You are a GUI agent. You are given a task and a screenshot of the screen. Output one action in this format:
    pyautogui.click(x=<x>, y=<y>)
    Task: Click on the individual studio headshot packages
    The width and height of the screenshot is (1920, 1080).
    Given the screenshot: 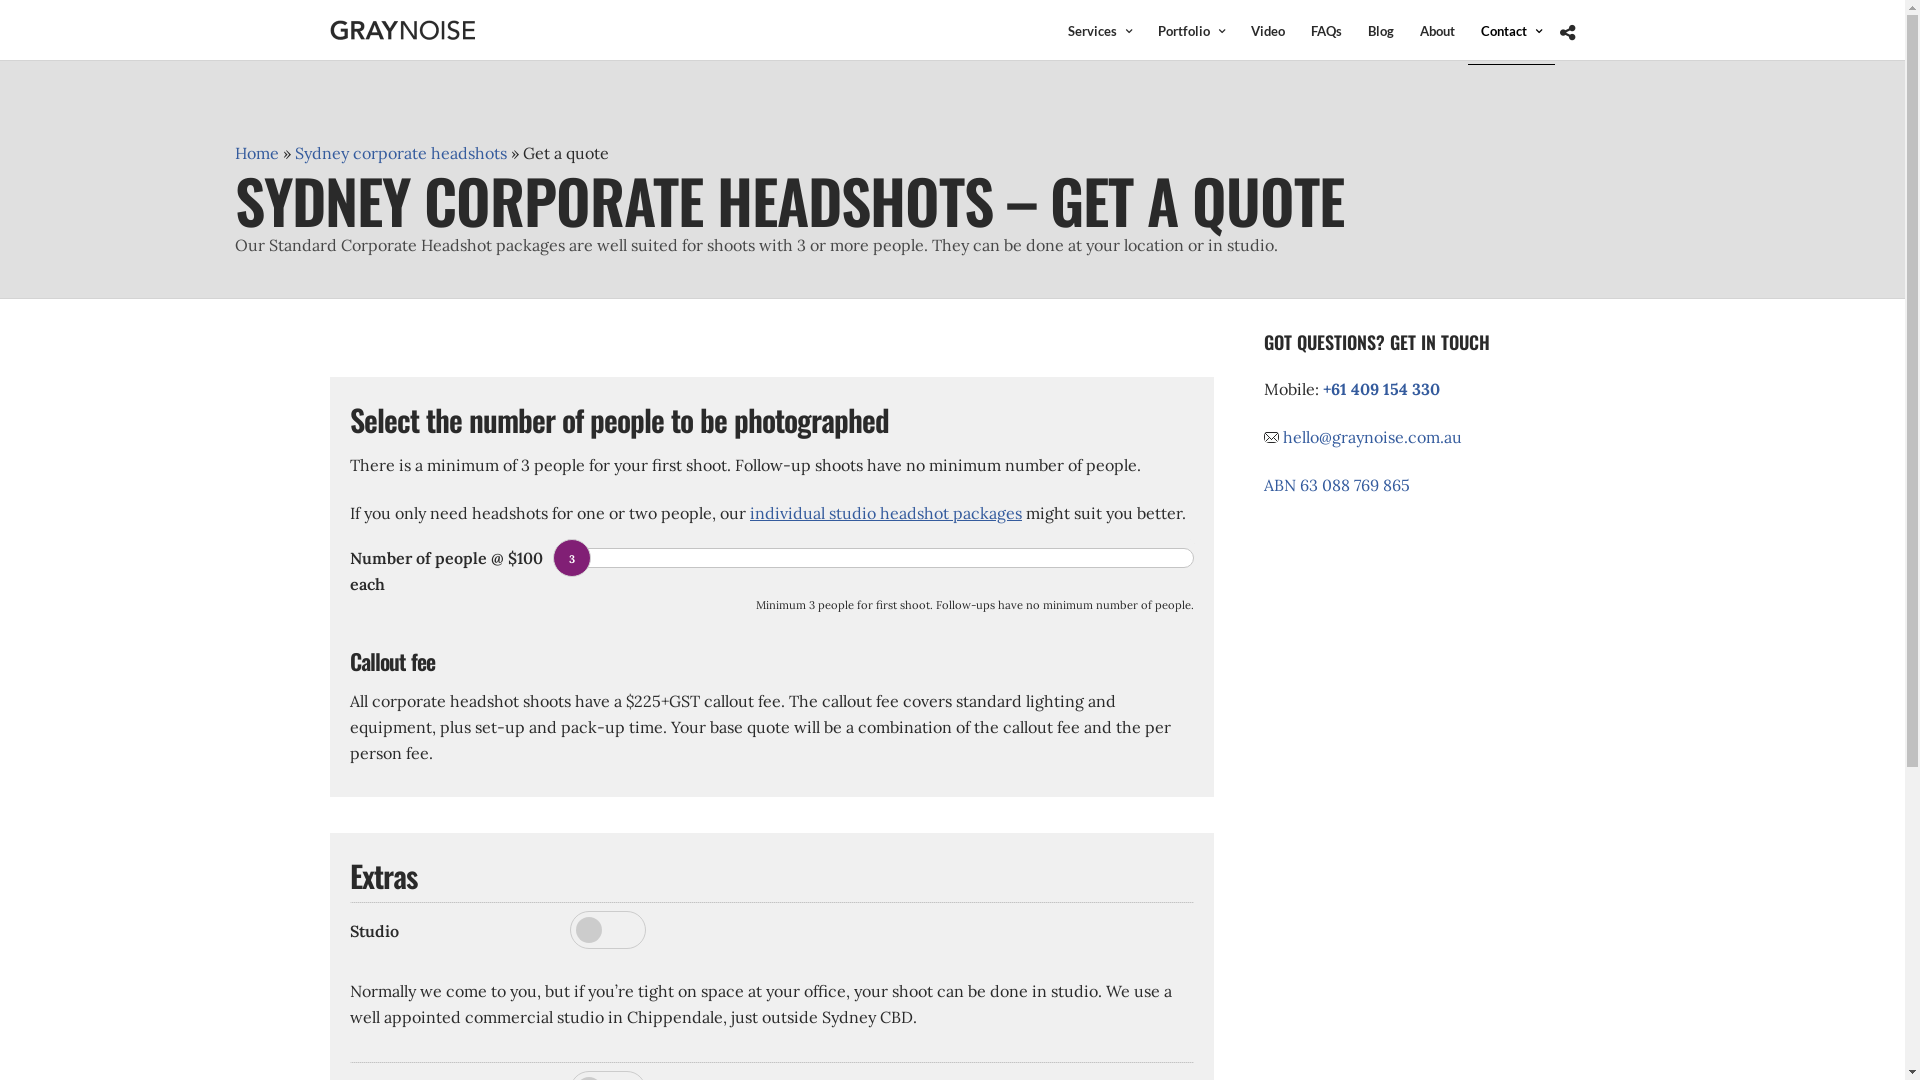 What is the action you would take?
    pyautogui.click(x=886, y=513)
    